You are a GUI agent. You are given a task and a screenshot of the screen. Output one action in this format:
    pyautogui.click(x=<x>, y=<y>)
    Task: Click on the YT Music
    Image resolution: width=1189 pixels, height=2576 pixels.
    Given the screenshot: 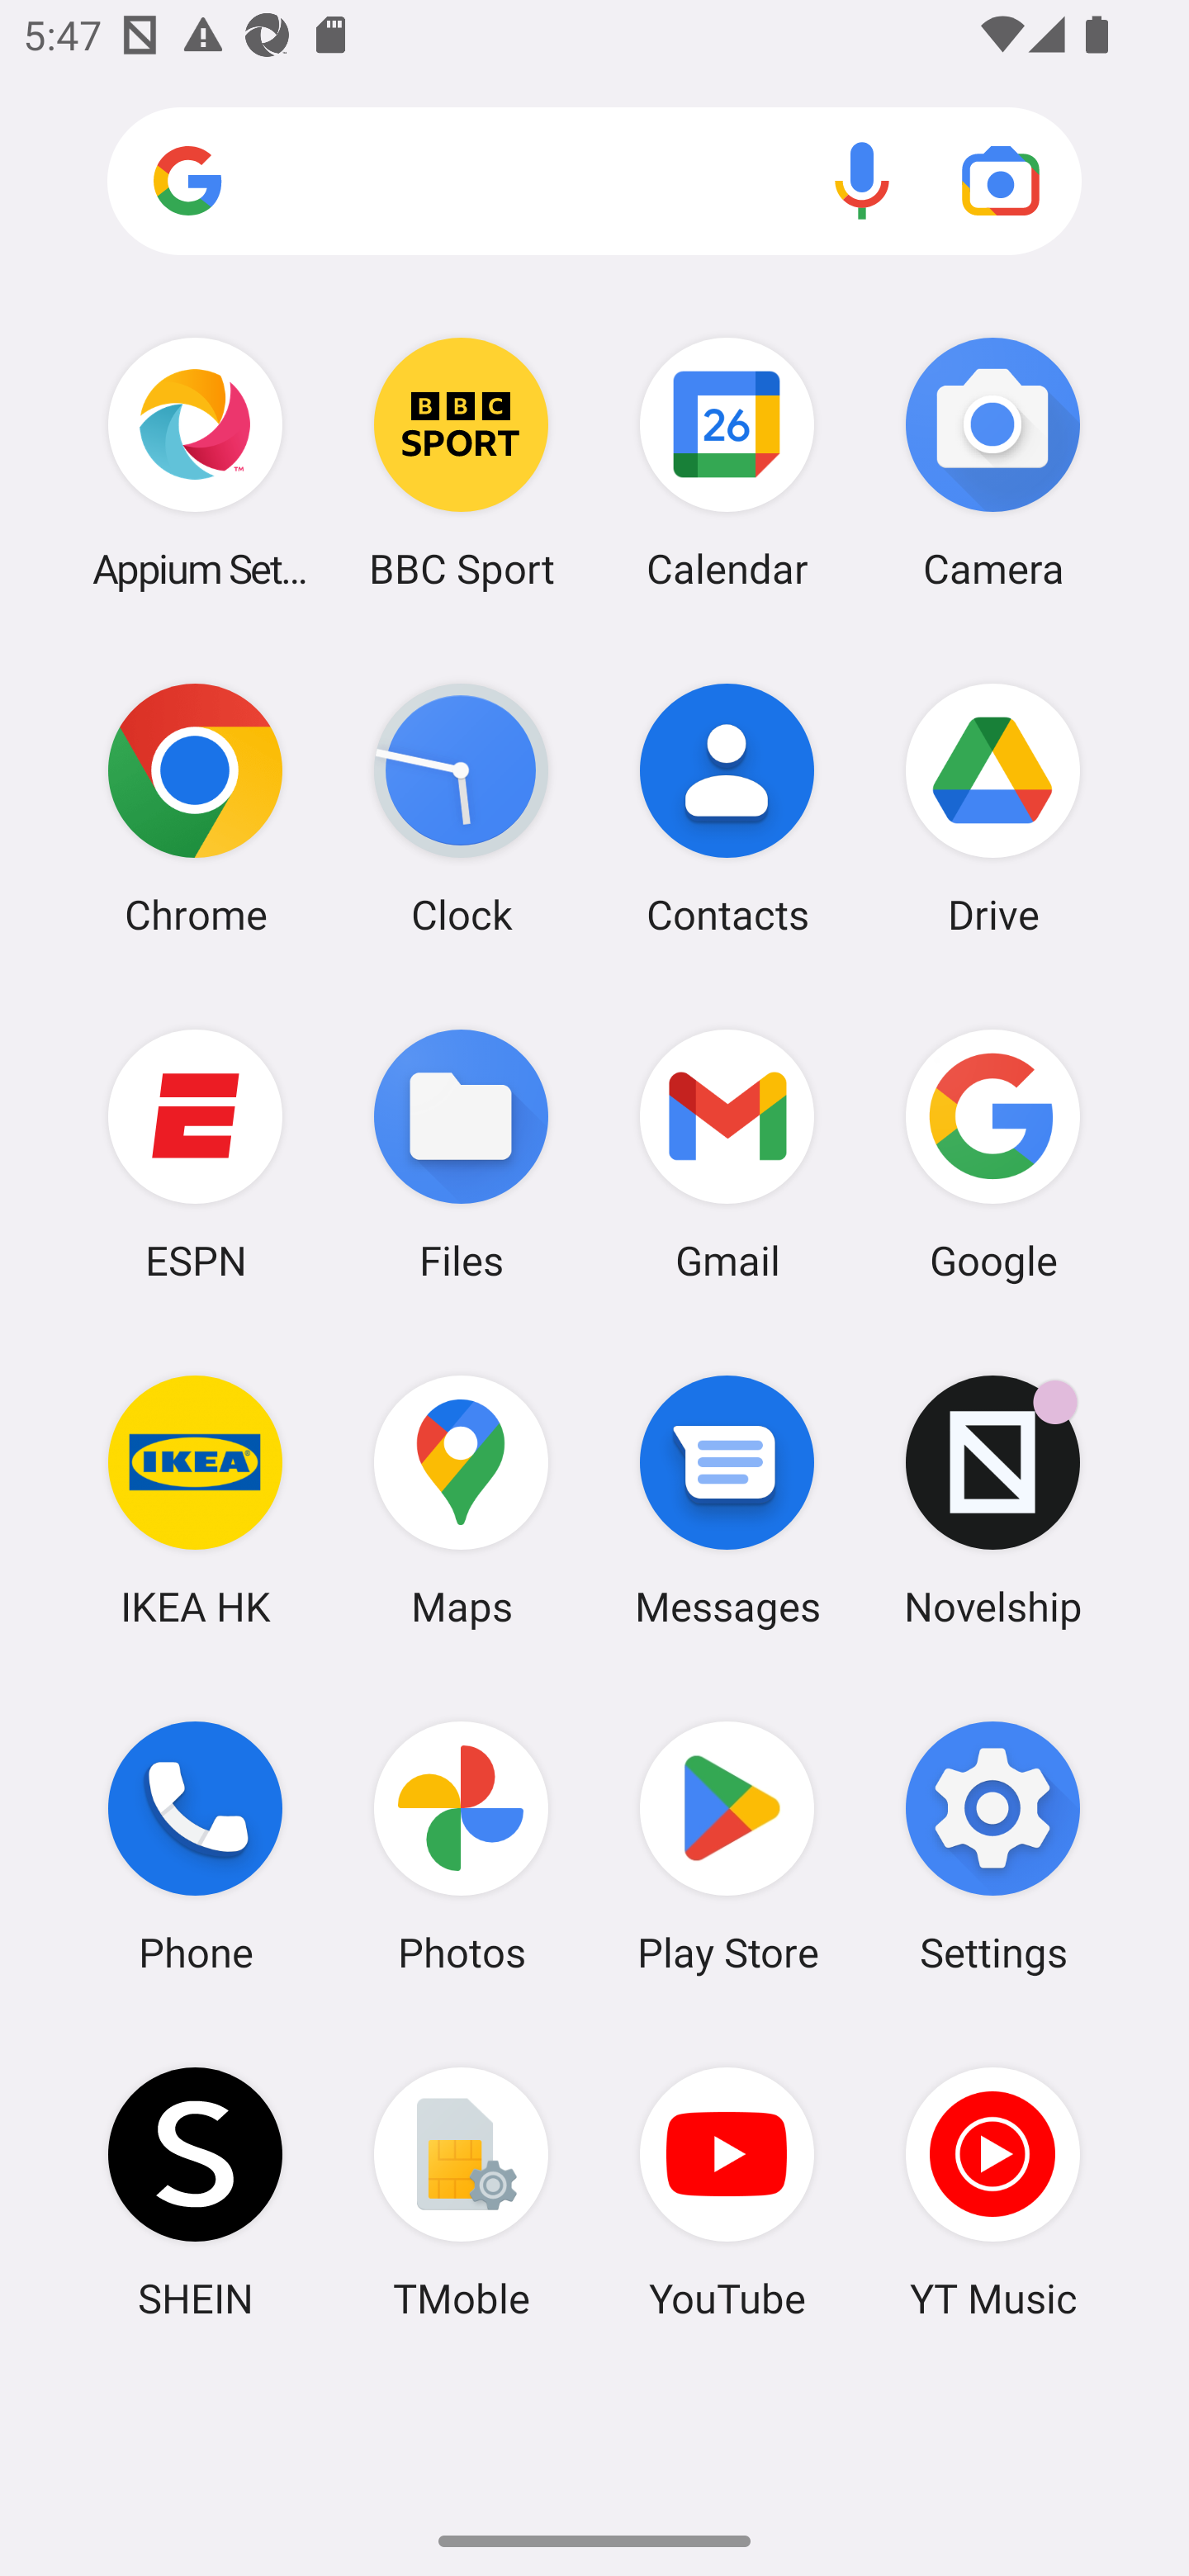 What is the action you would take?
    pyautogui.click(x=992, y=2192)
    